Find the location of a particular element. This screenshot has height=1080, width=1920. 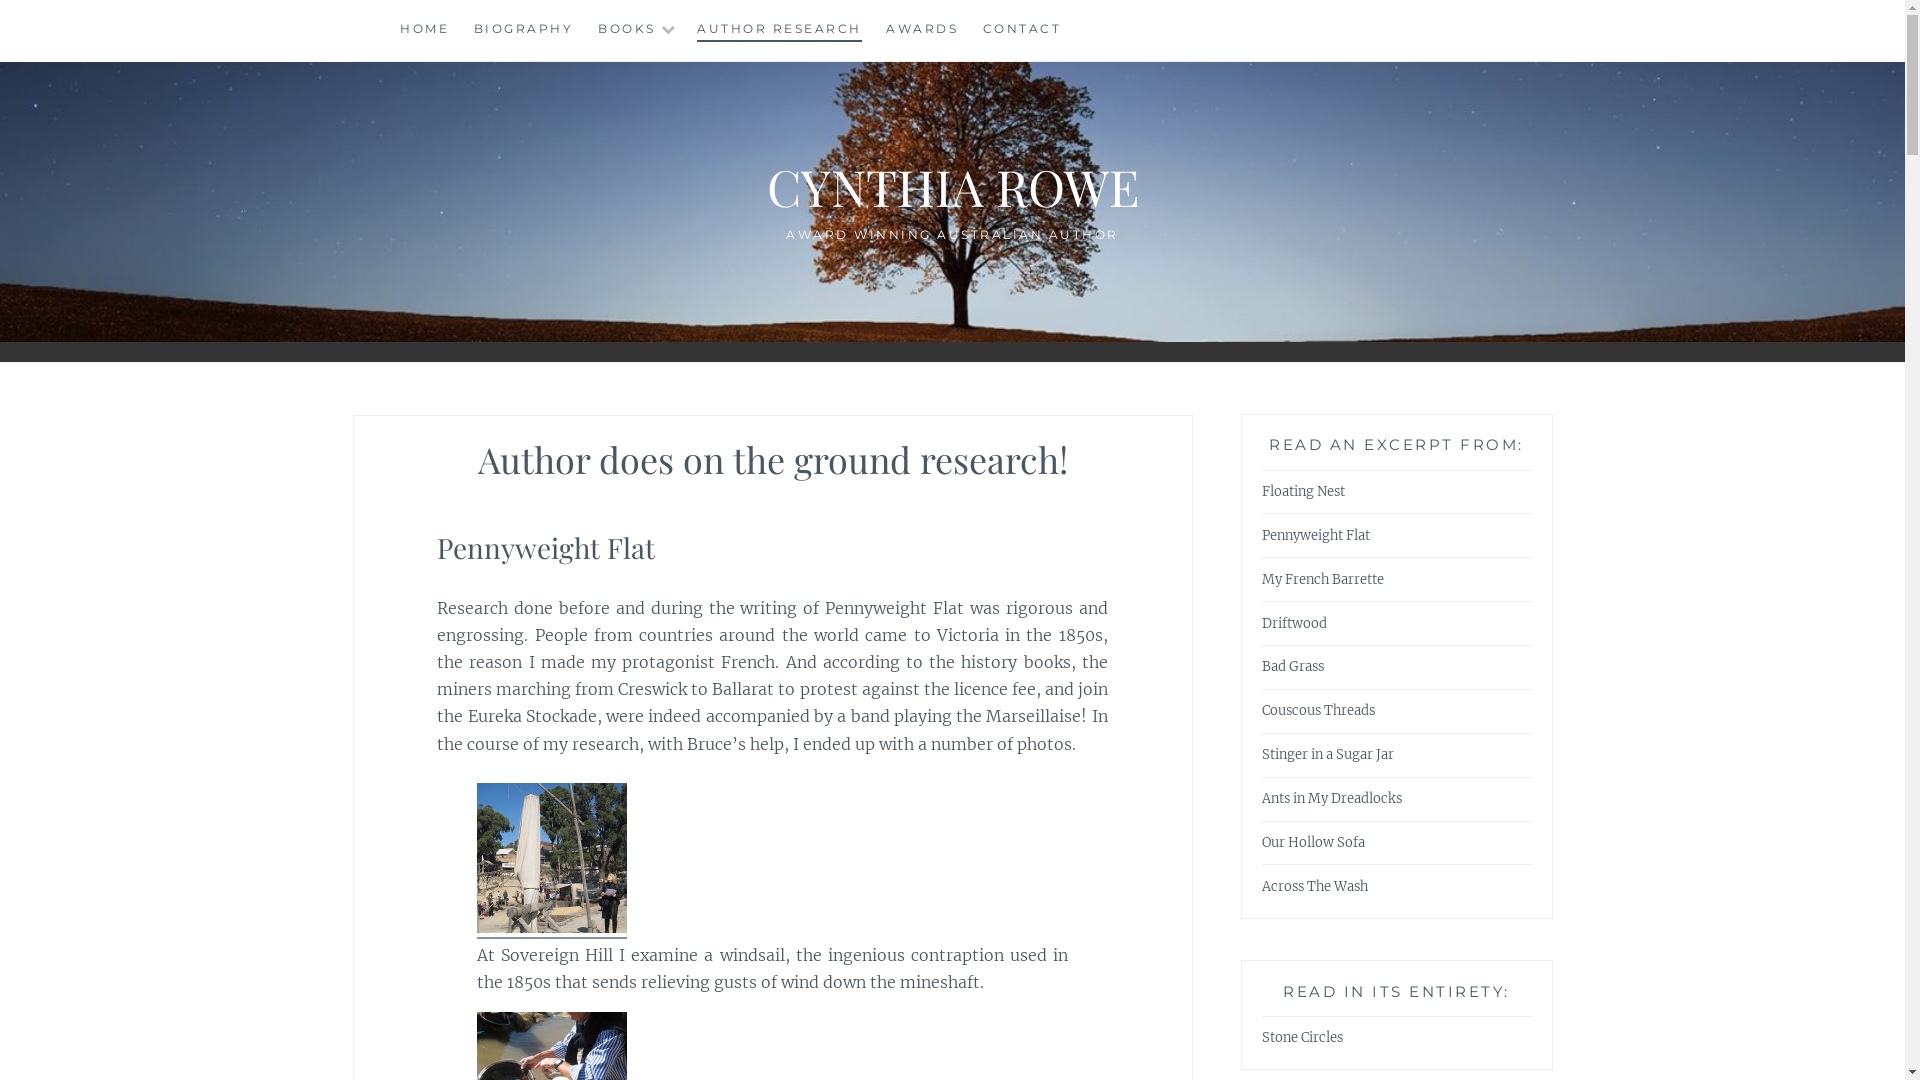

Across The Wash is located at coordinates (1315, 888).